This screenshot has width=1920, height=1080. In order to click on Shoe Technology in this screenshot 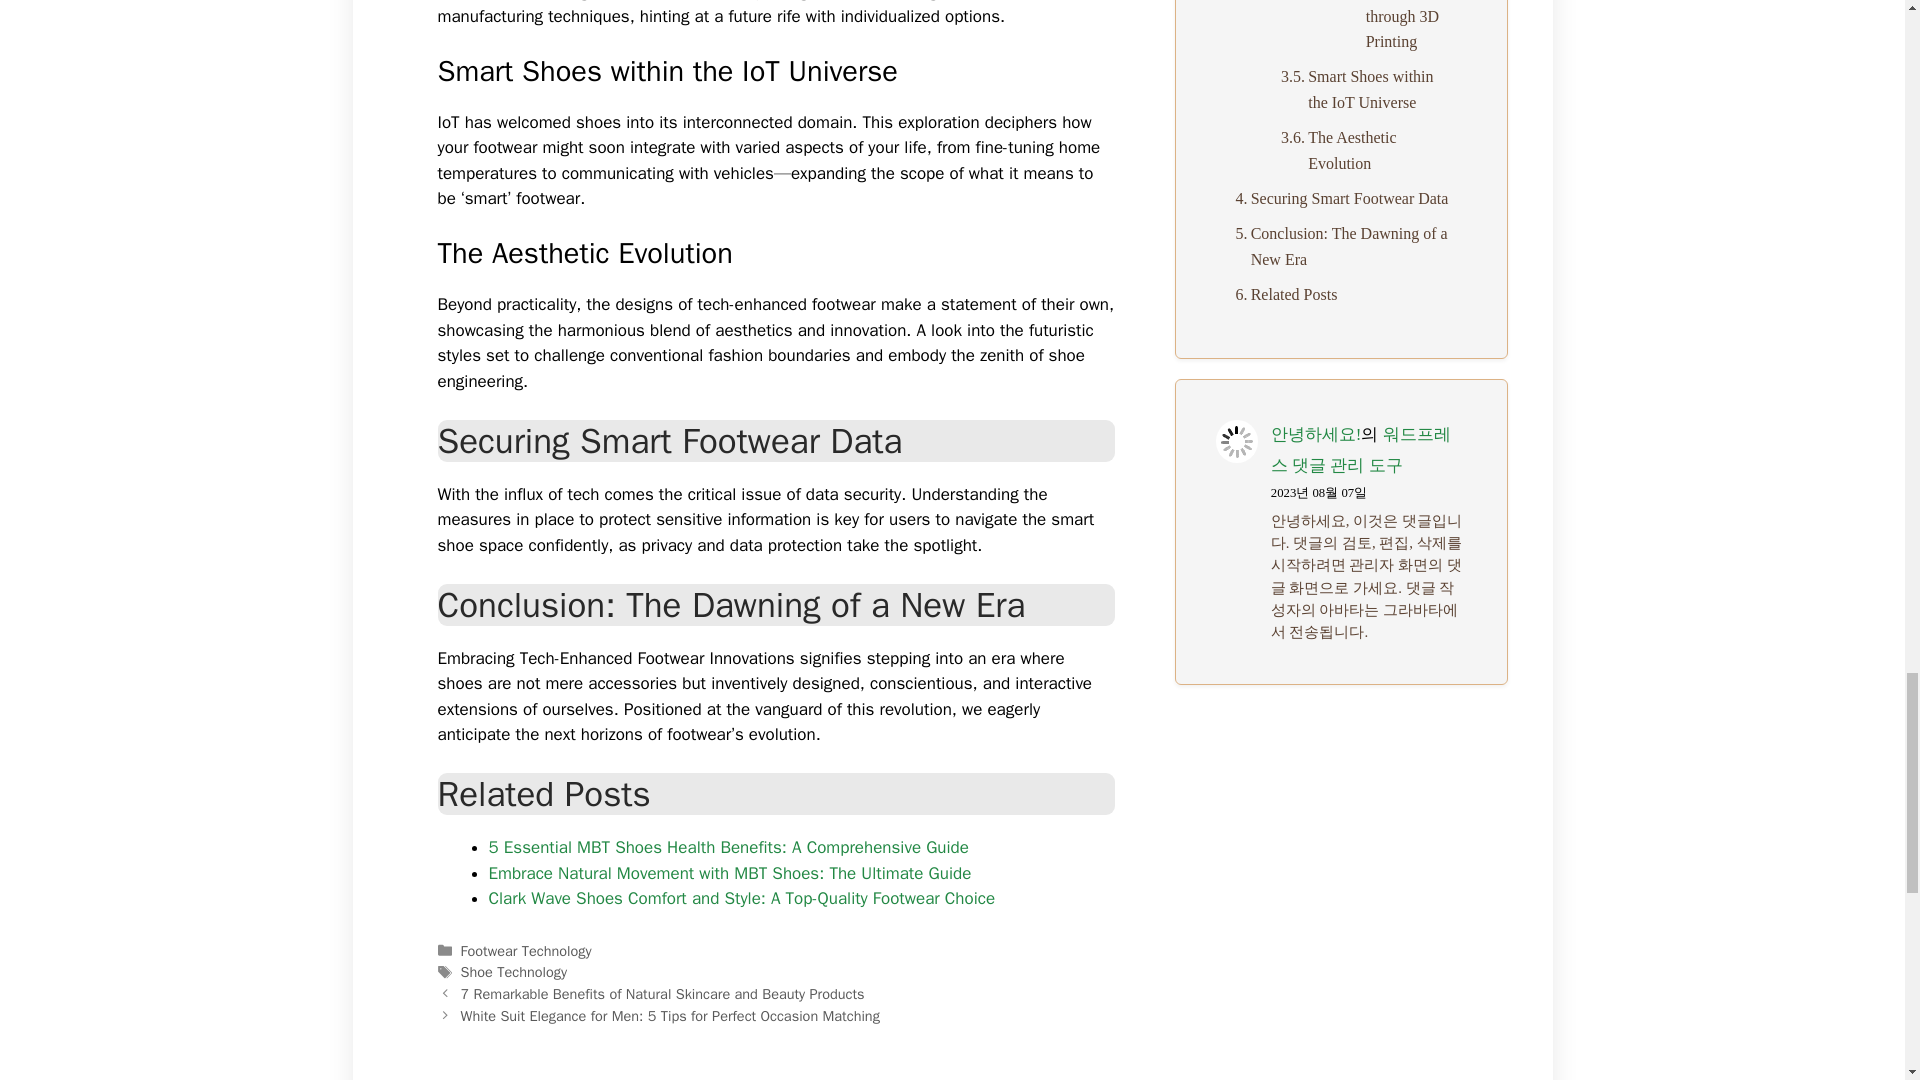, I will do `click(513, 972)`.